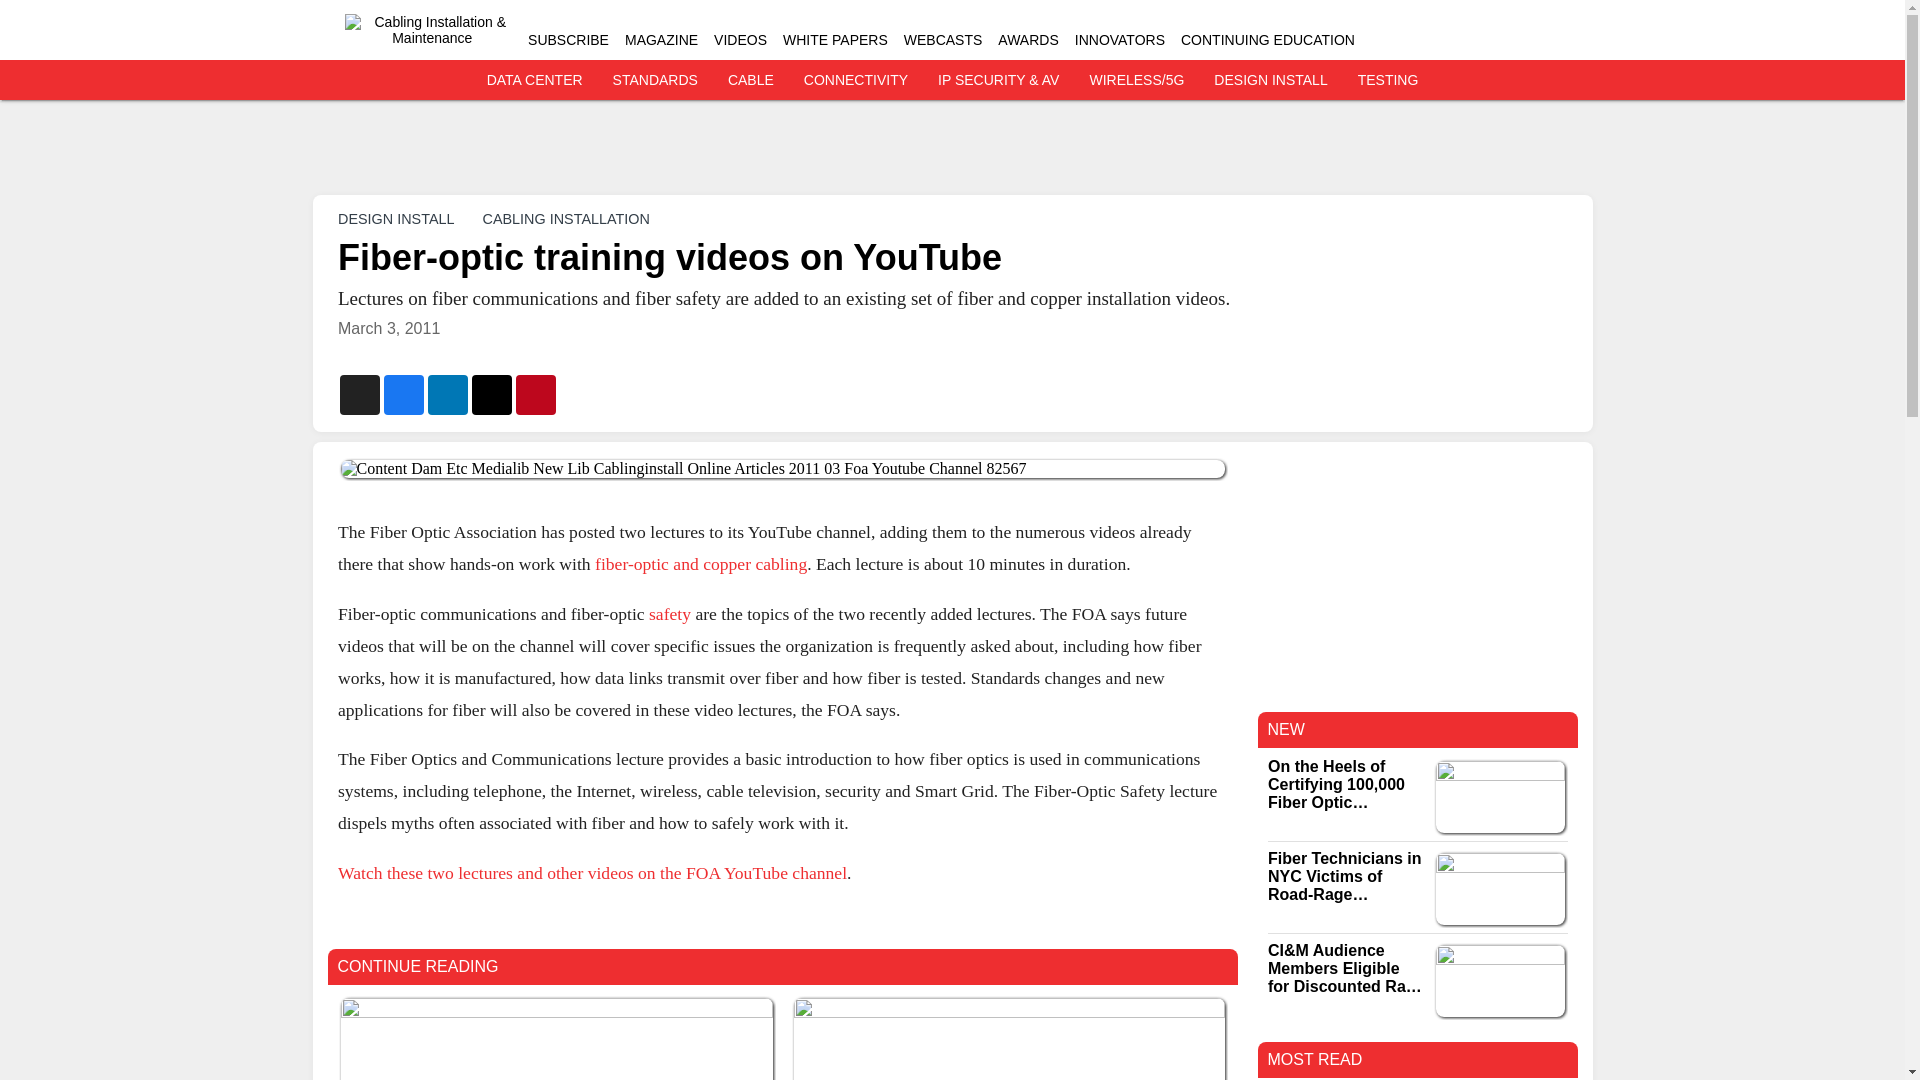 The height and width of the screenshot is (1080, 1920). What do you see at coordinates (1388, 80) in the screenshot?
I see `TESTING` at bounding box center [1388, 80].